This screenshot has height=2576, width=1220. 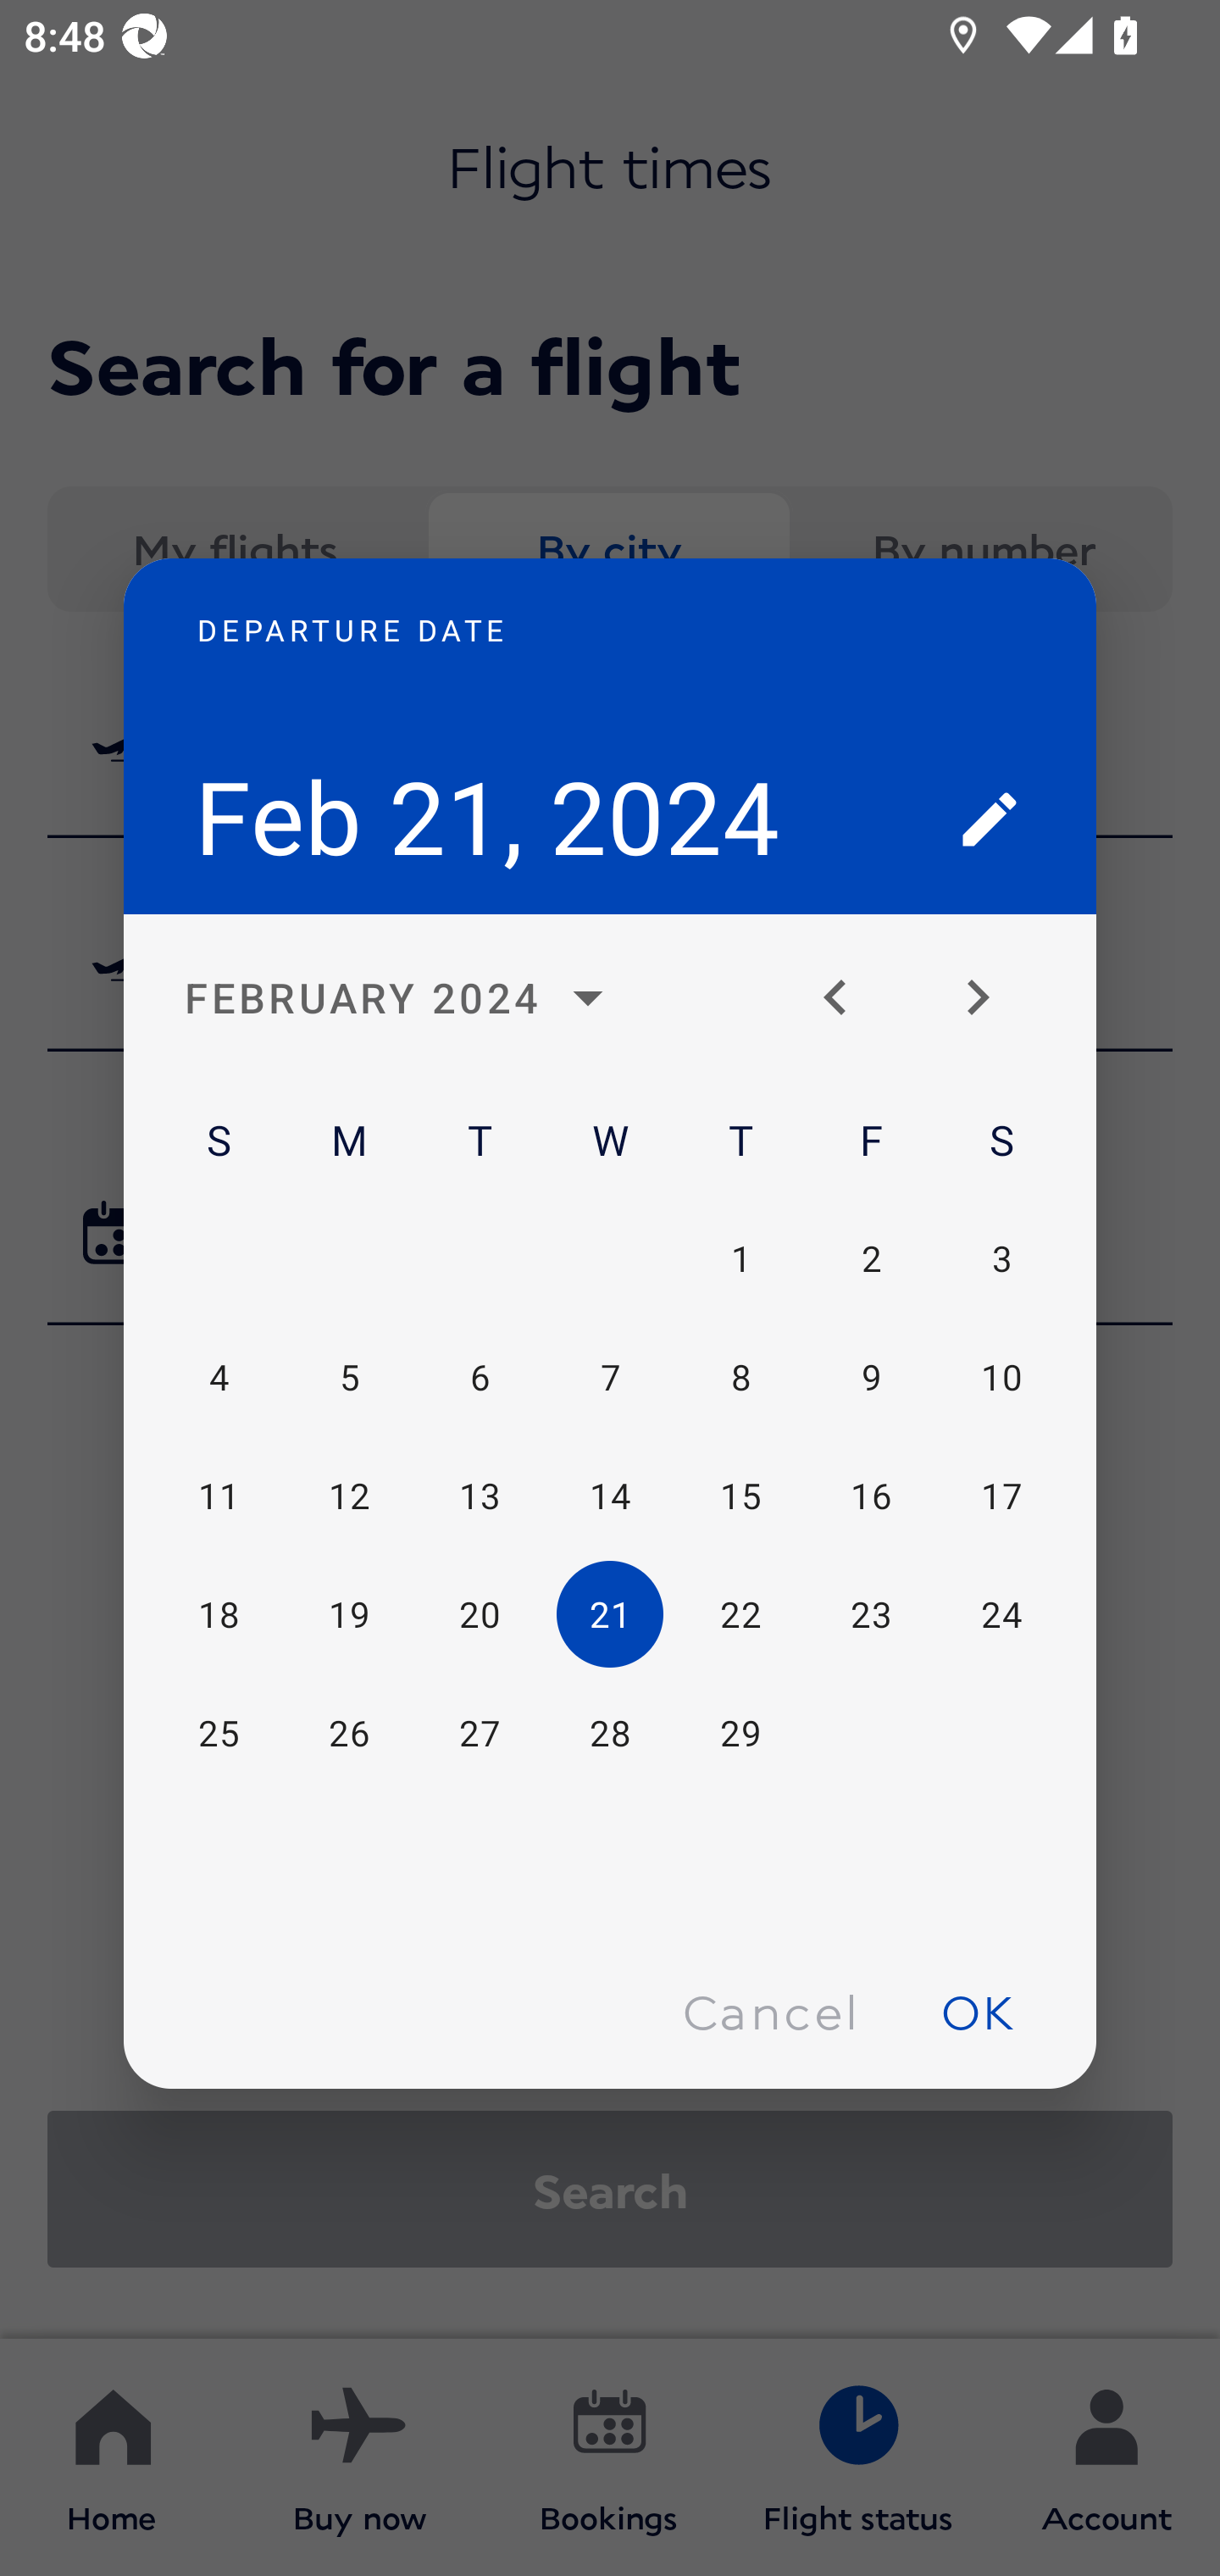 What do you see at coordinates (480, 1496) in the screenshot?
I see `13 Tue, Feb 13` at bounding box center [480, 1496].